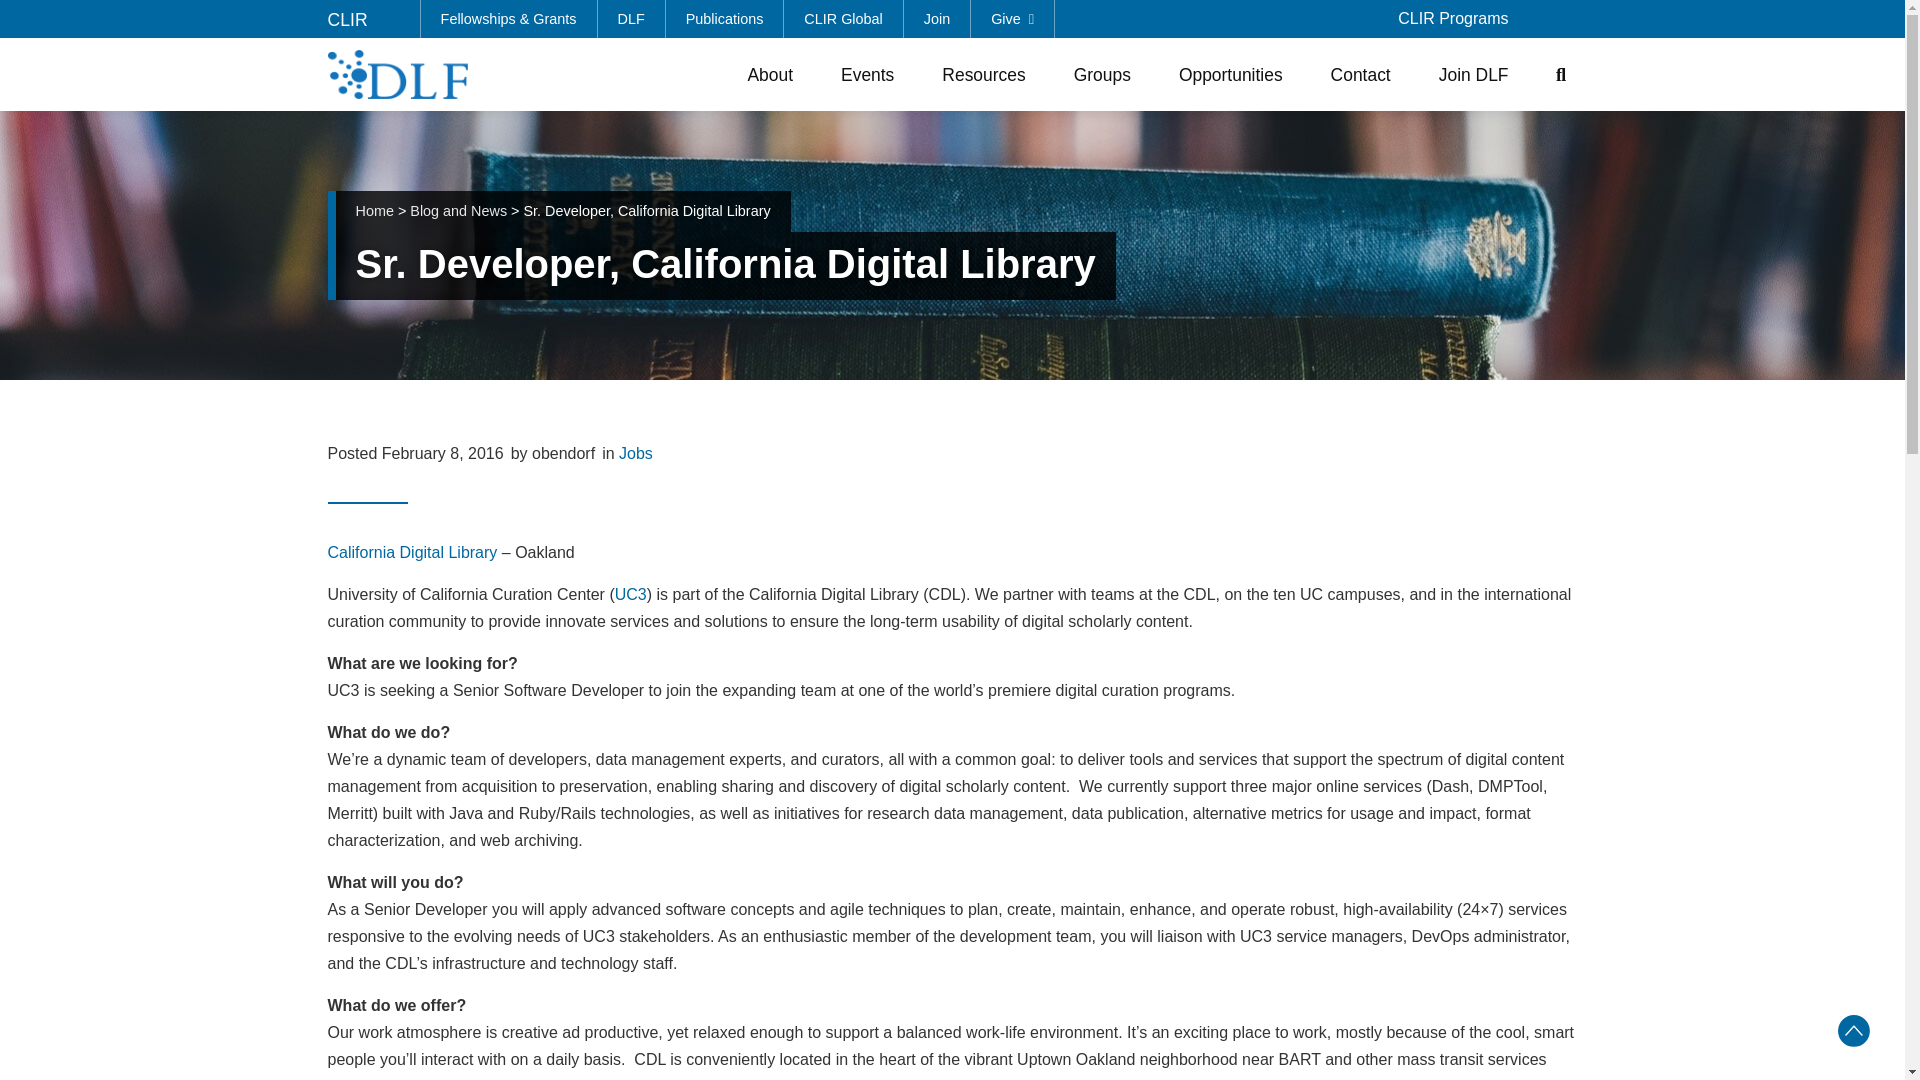 This screenshot has width=1920, height=1080. Describe the element at coordinates (348, 20) in the screenshot. I see `CLIR` at that location.